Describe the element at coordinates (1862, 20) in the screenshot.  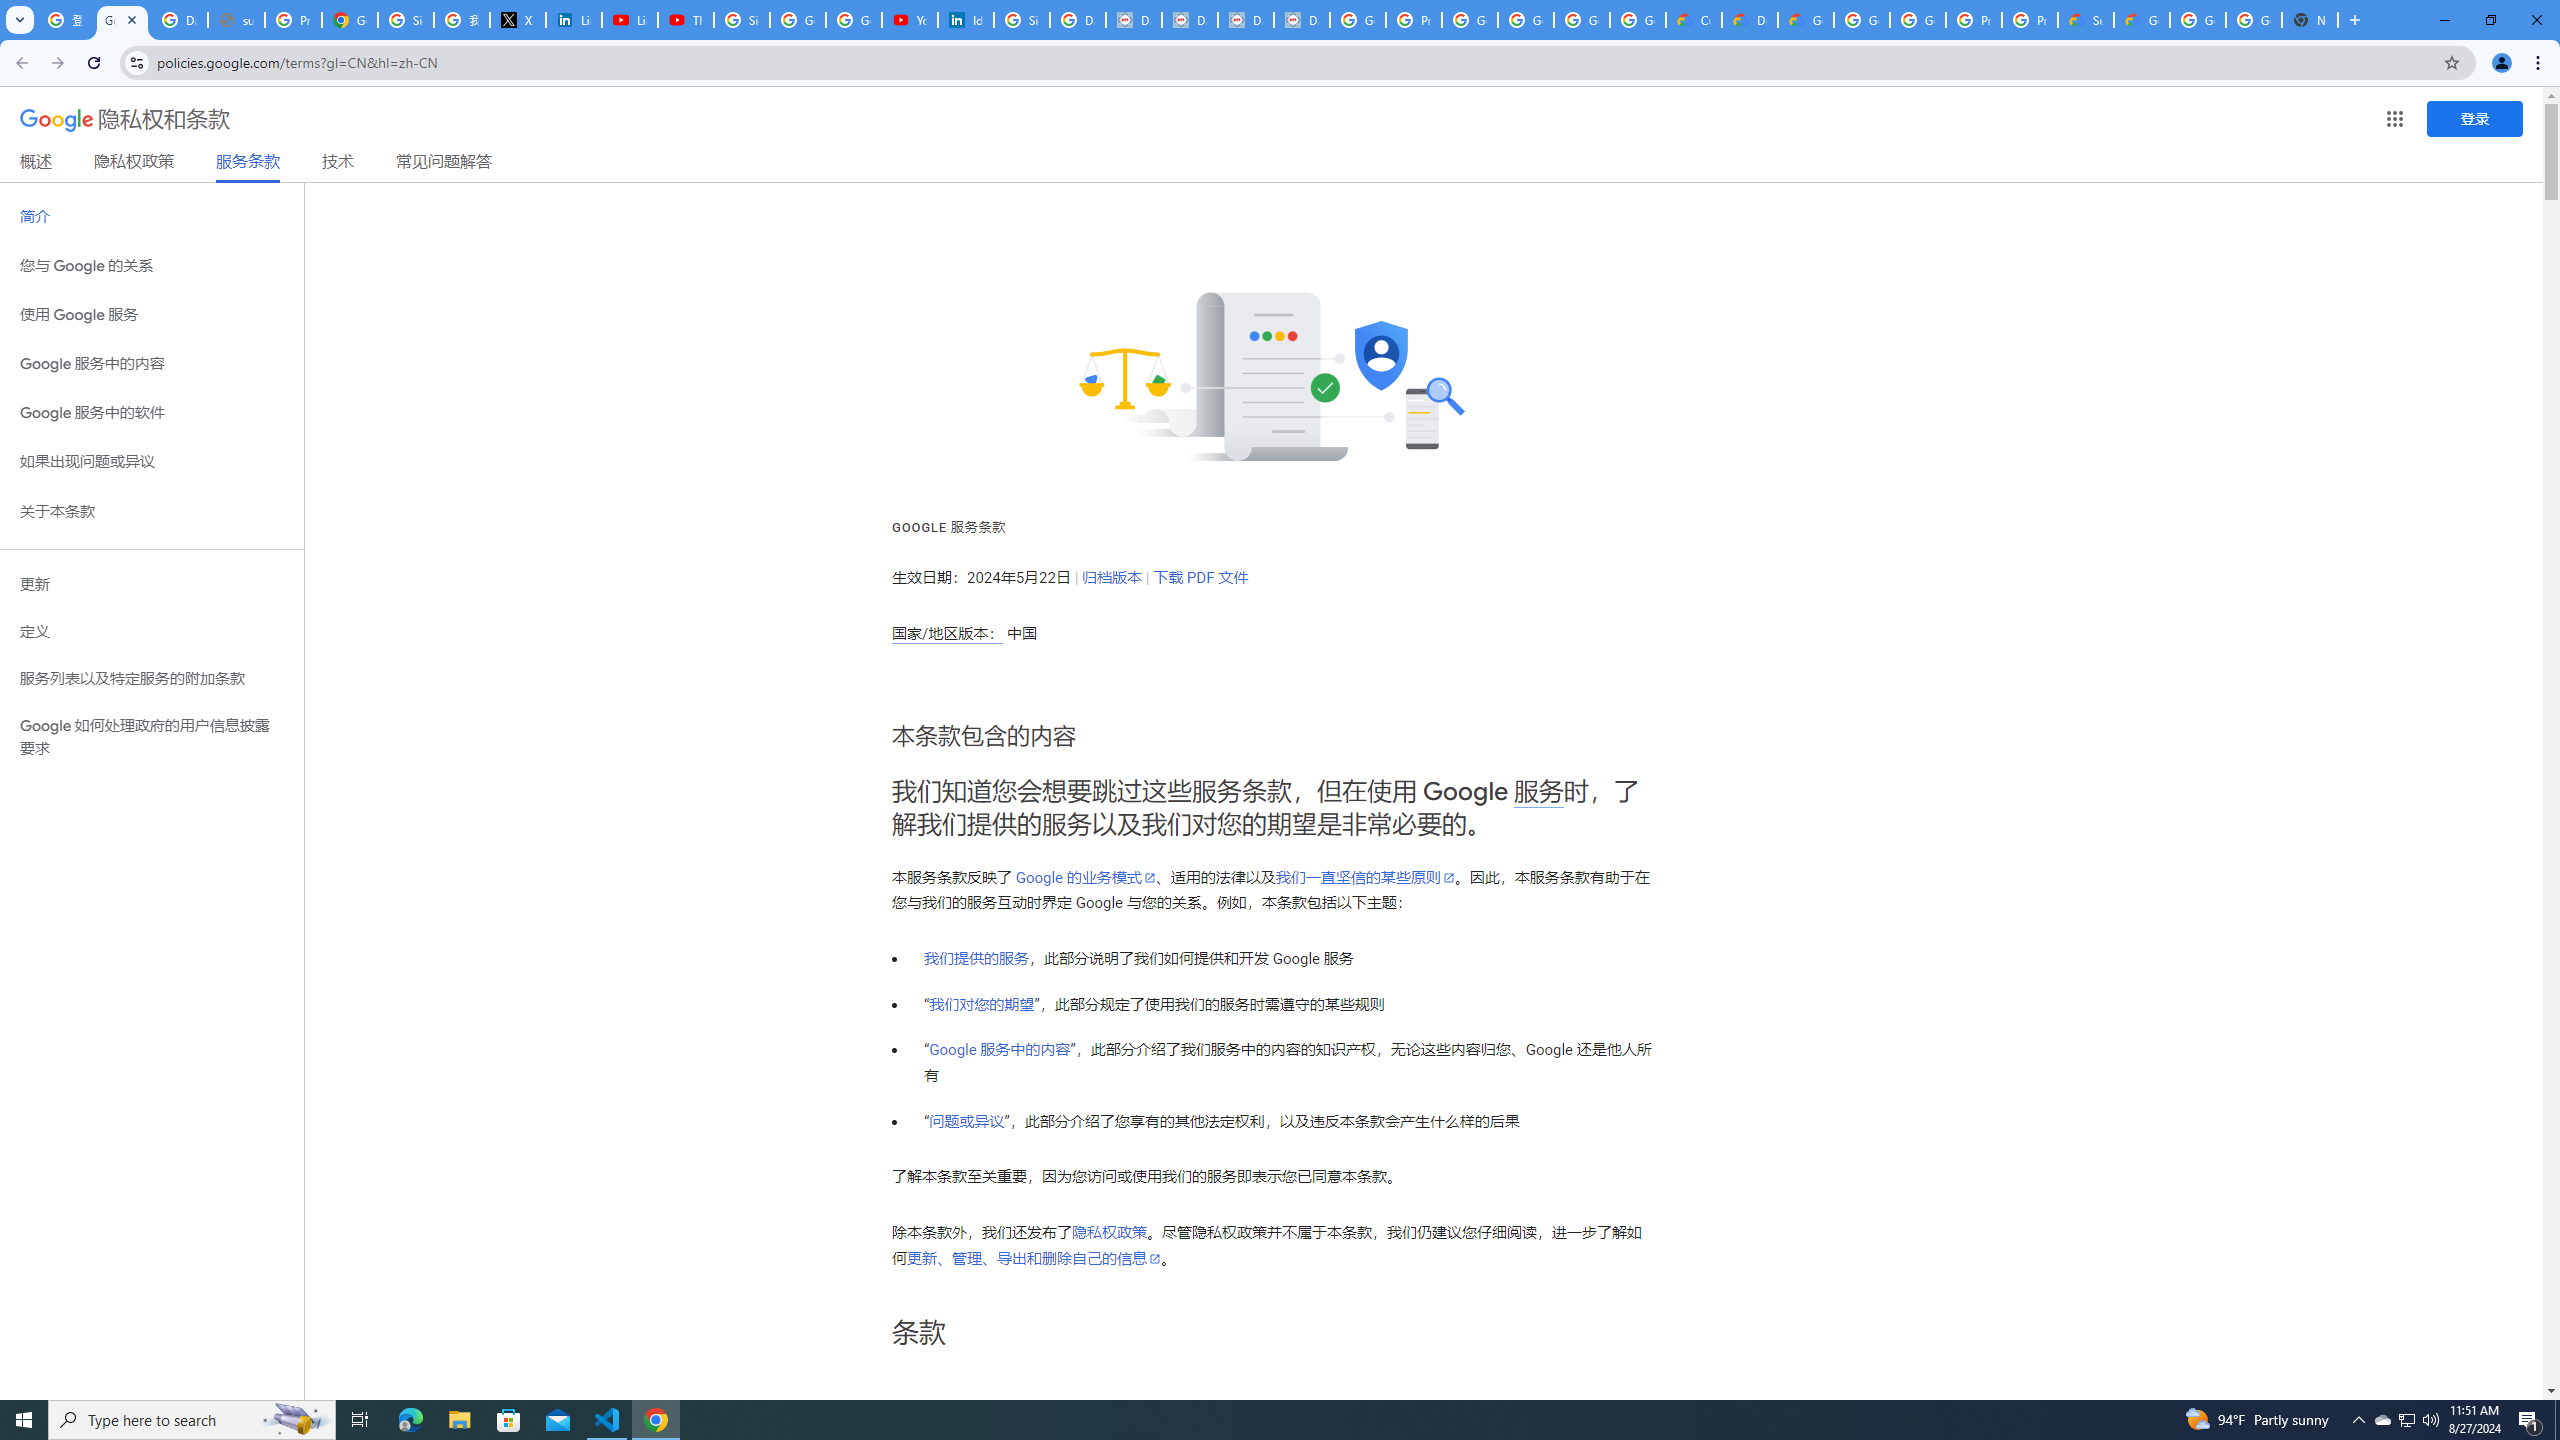
I see `Google Cloud Platform` at that location.